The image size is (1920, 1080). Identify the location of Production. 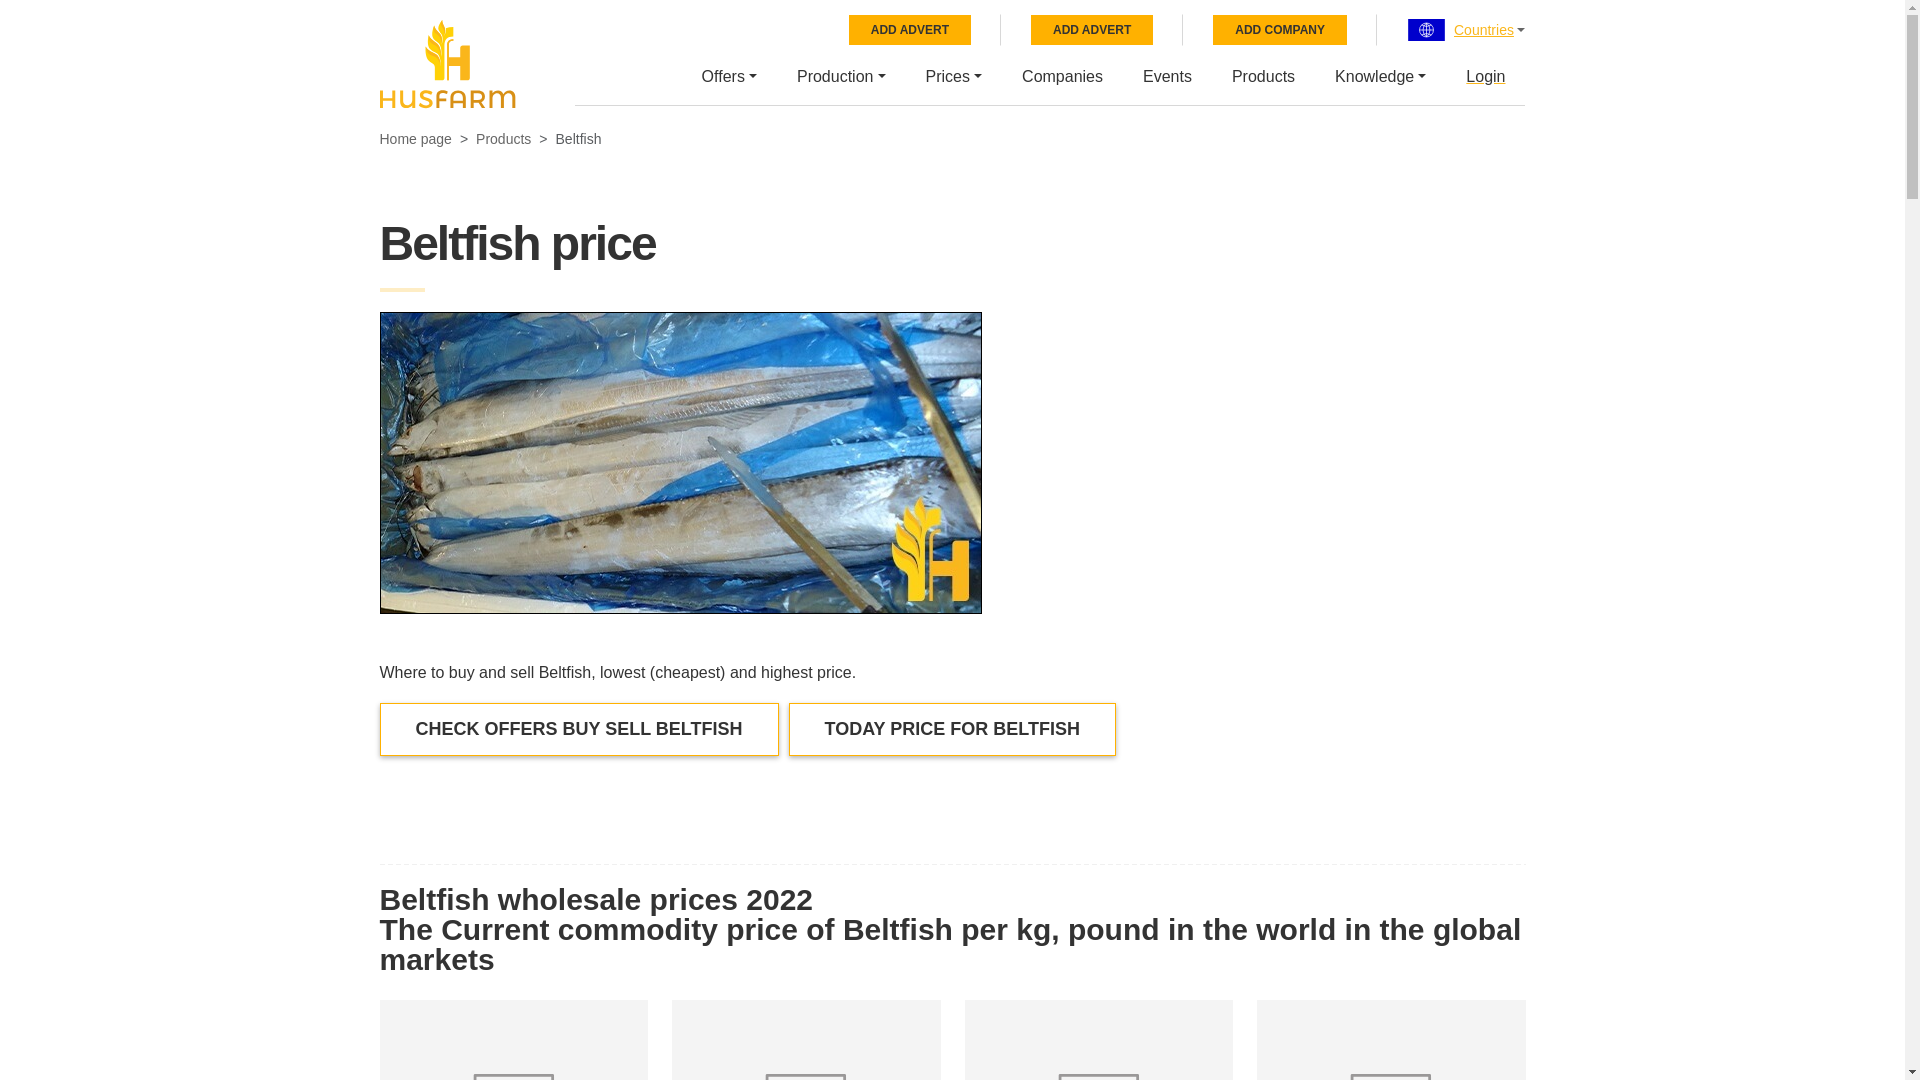
(840, 74).